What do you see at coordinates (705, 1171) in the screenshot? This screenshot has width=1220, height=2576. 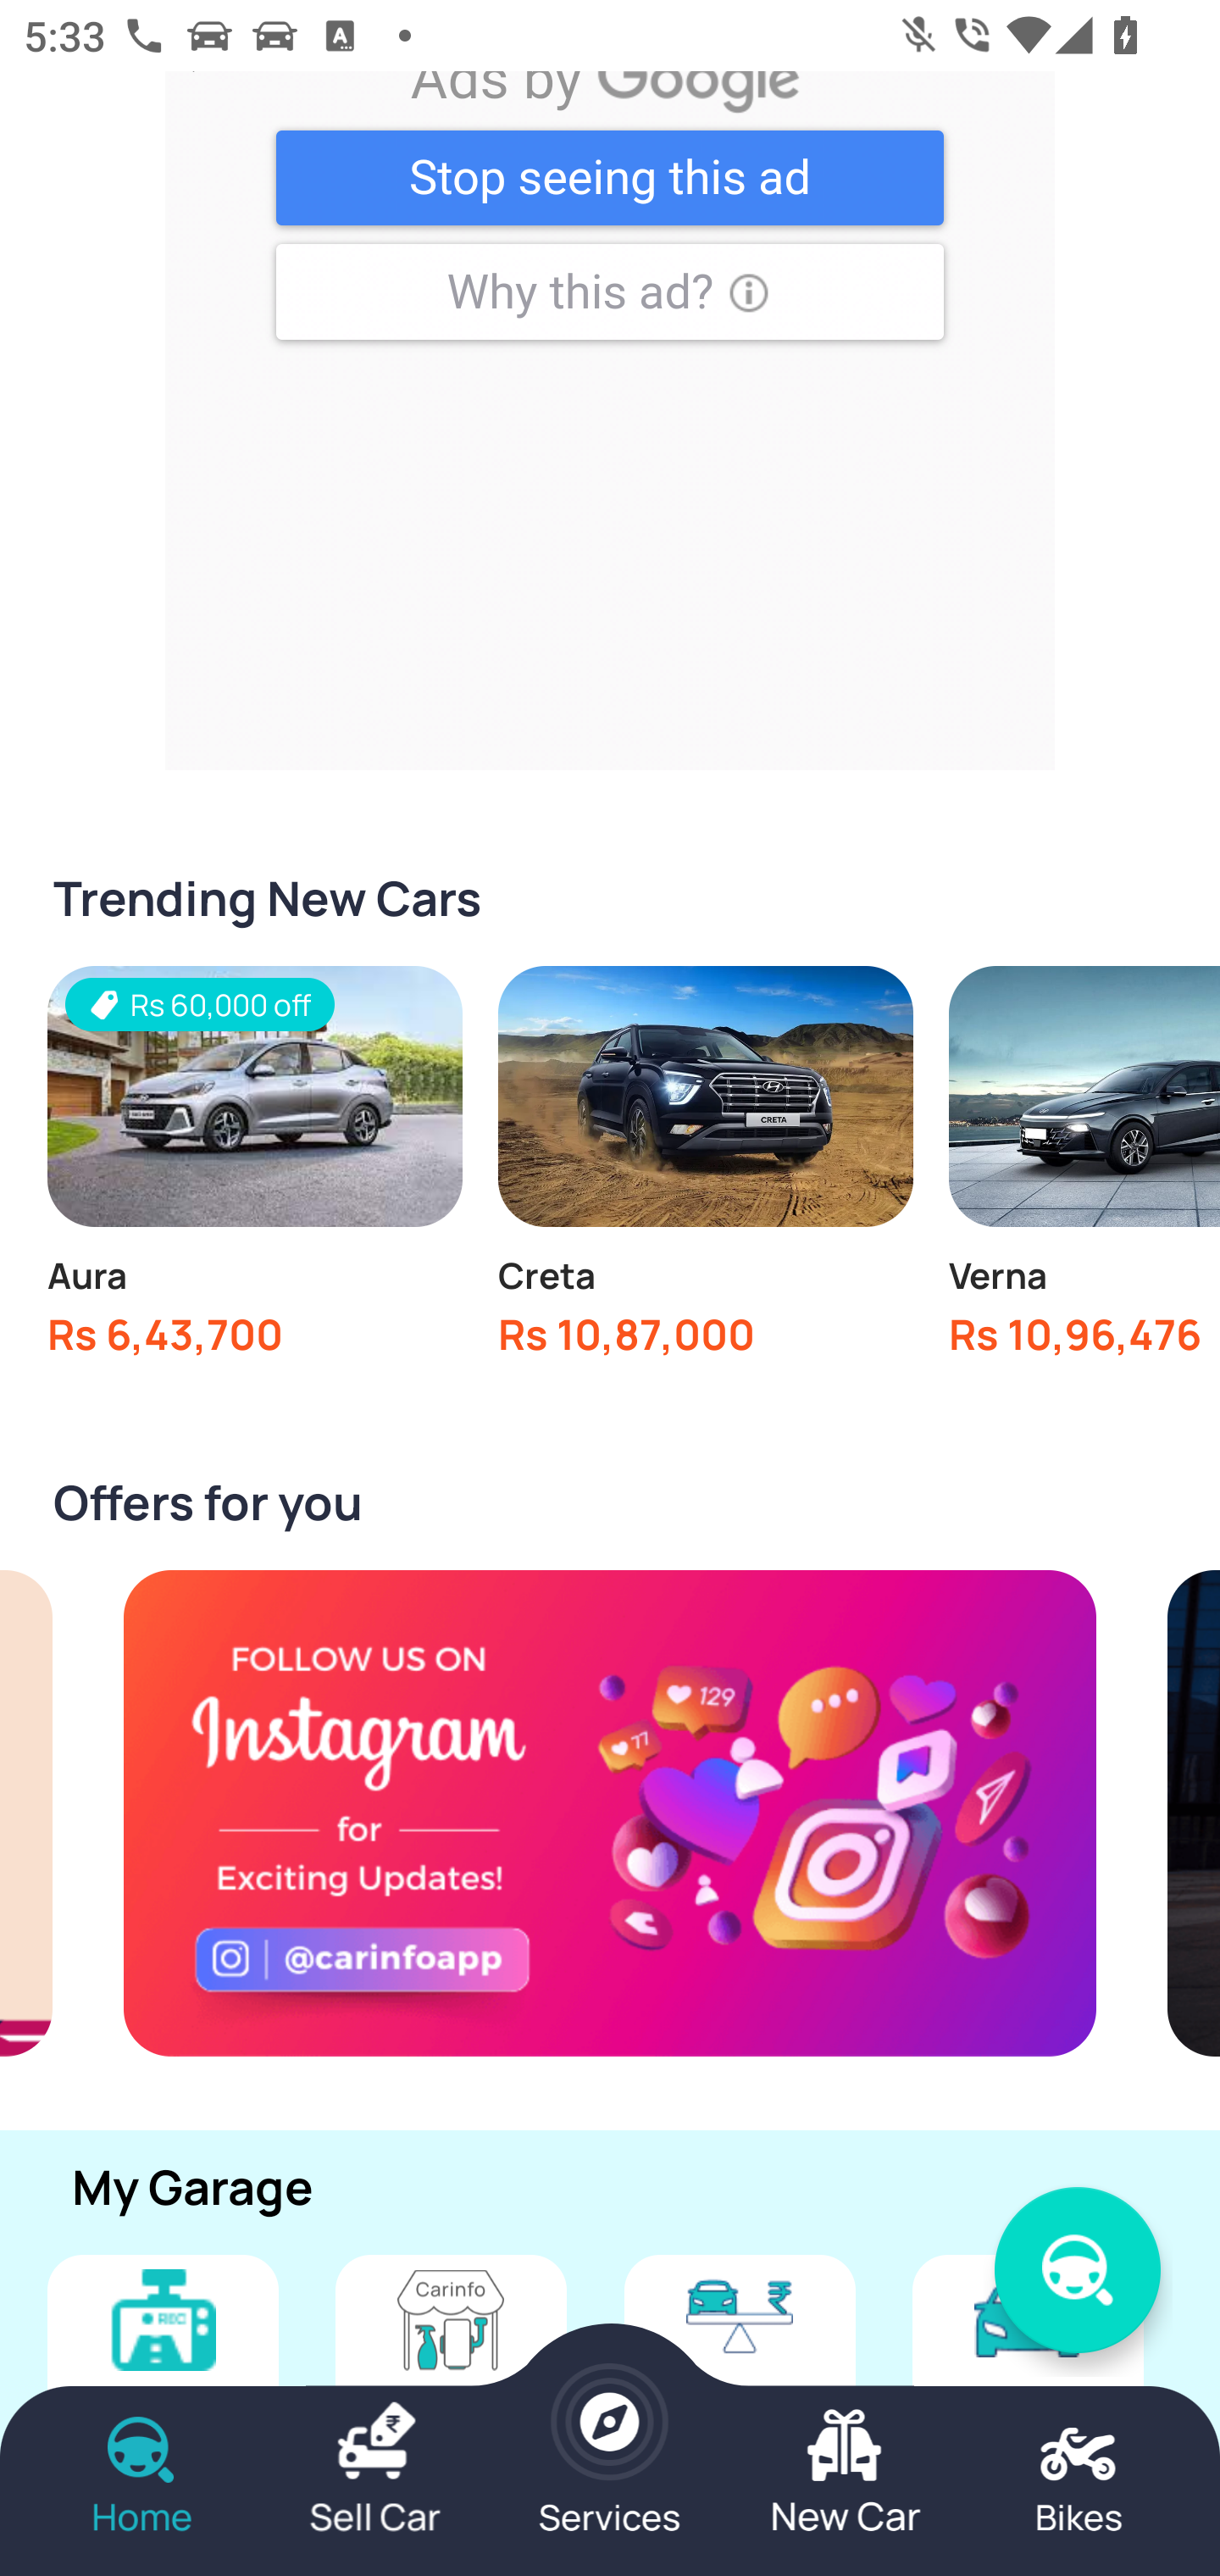 I see `Creta Rs 10,87,000 onwards` at bounding box center [705, 1171].